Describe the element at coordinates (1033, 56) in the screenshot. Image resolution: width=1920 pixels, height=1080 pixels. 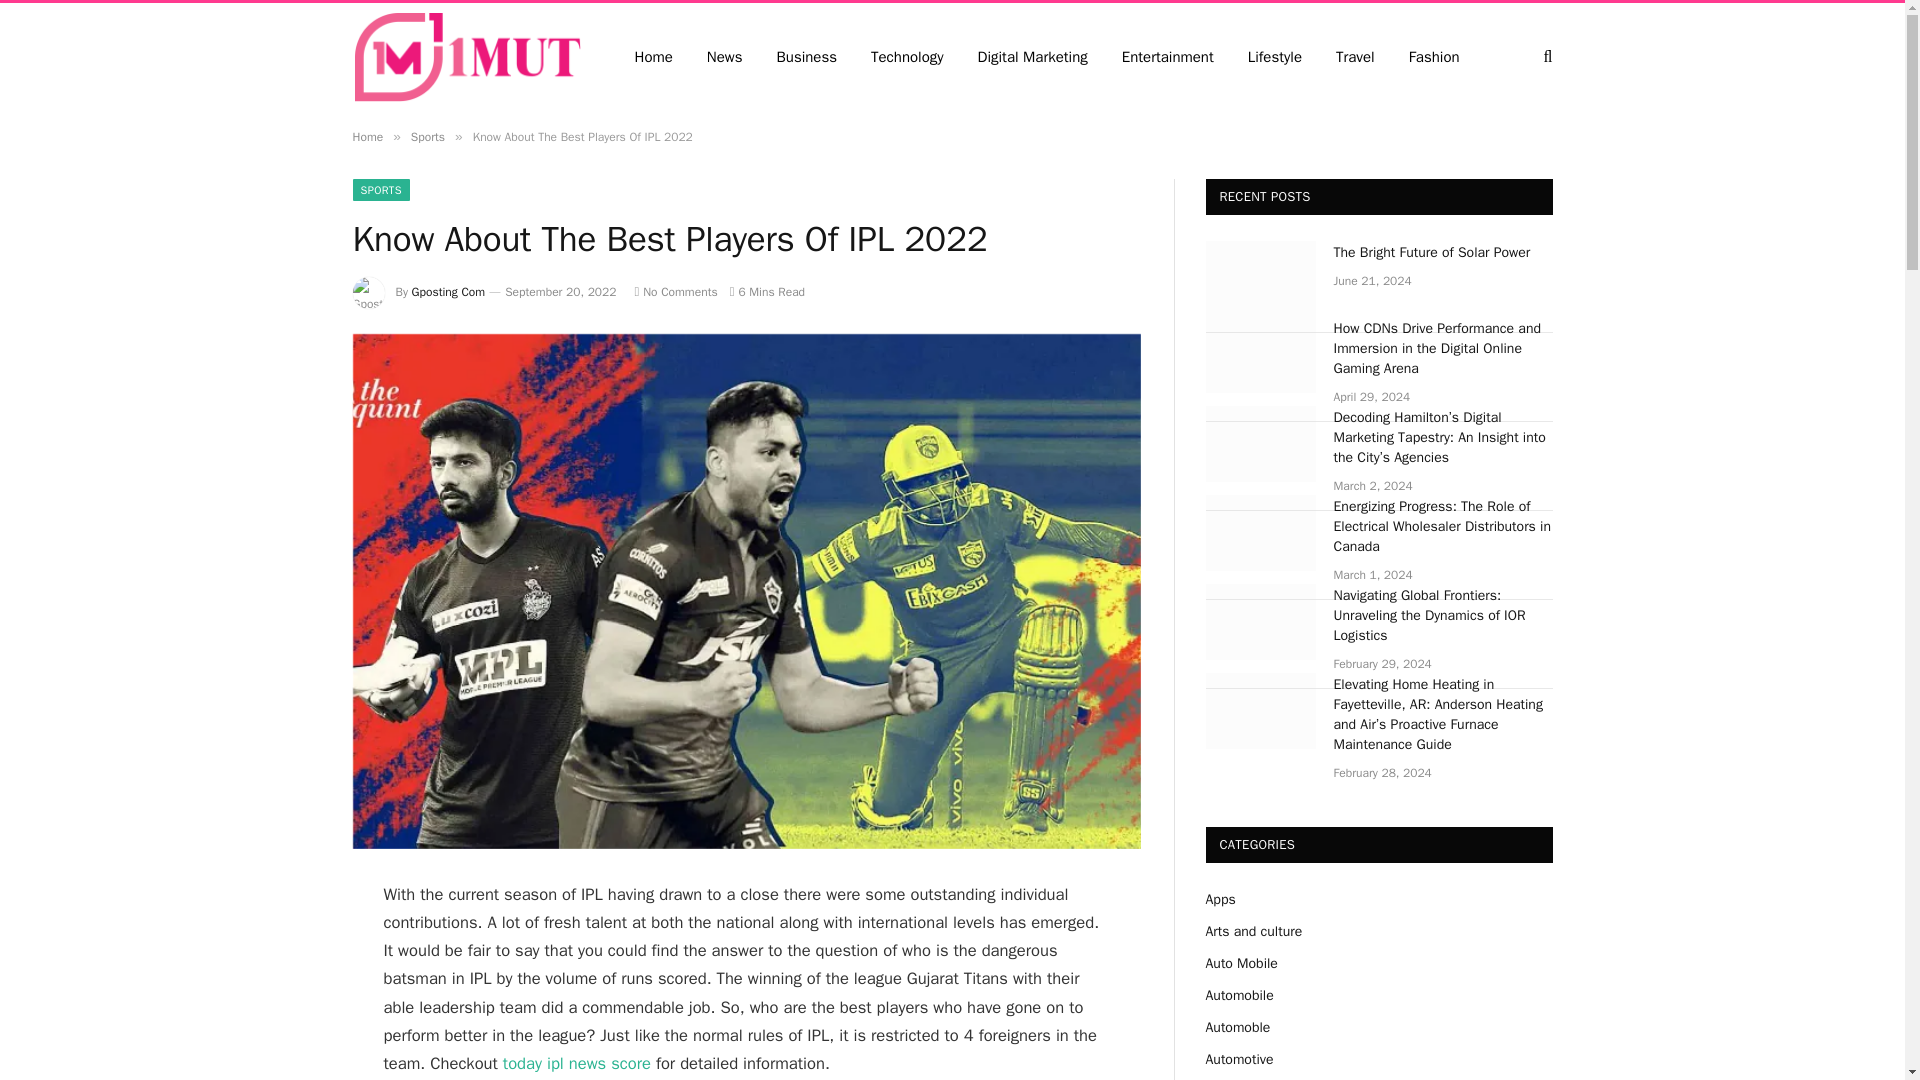
I see `Digital Marketing` at that location.